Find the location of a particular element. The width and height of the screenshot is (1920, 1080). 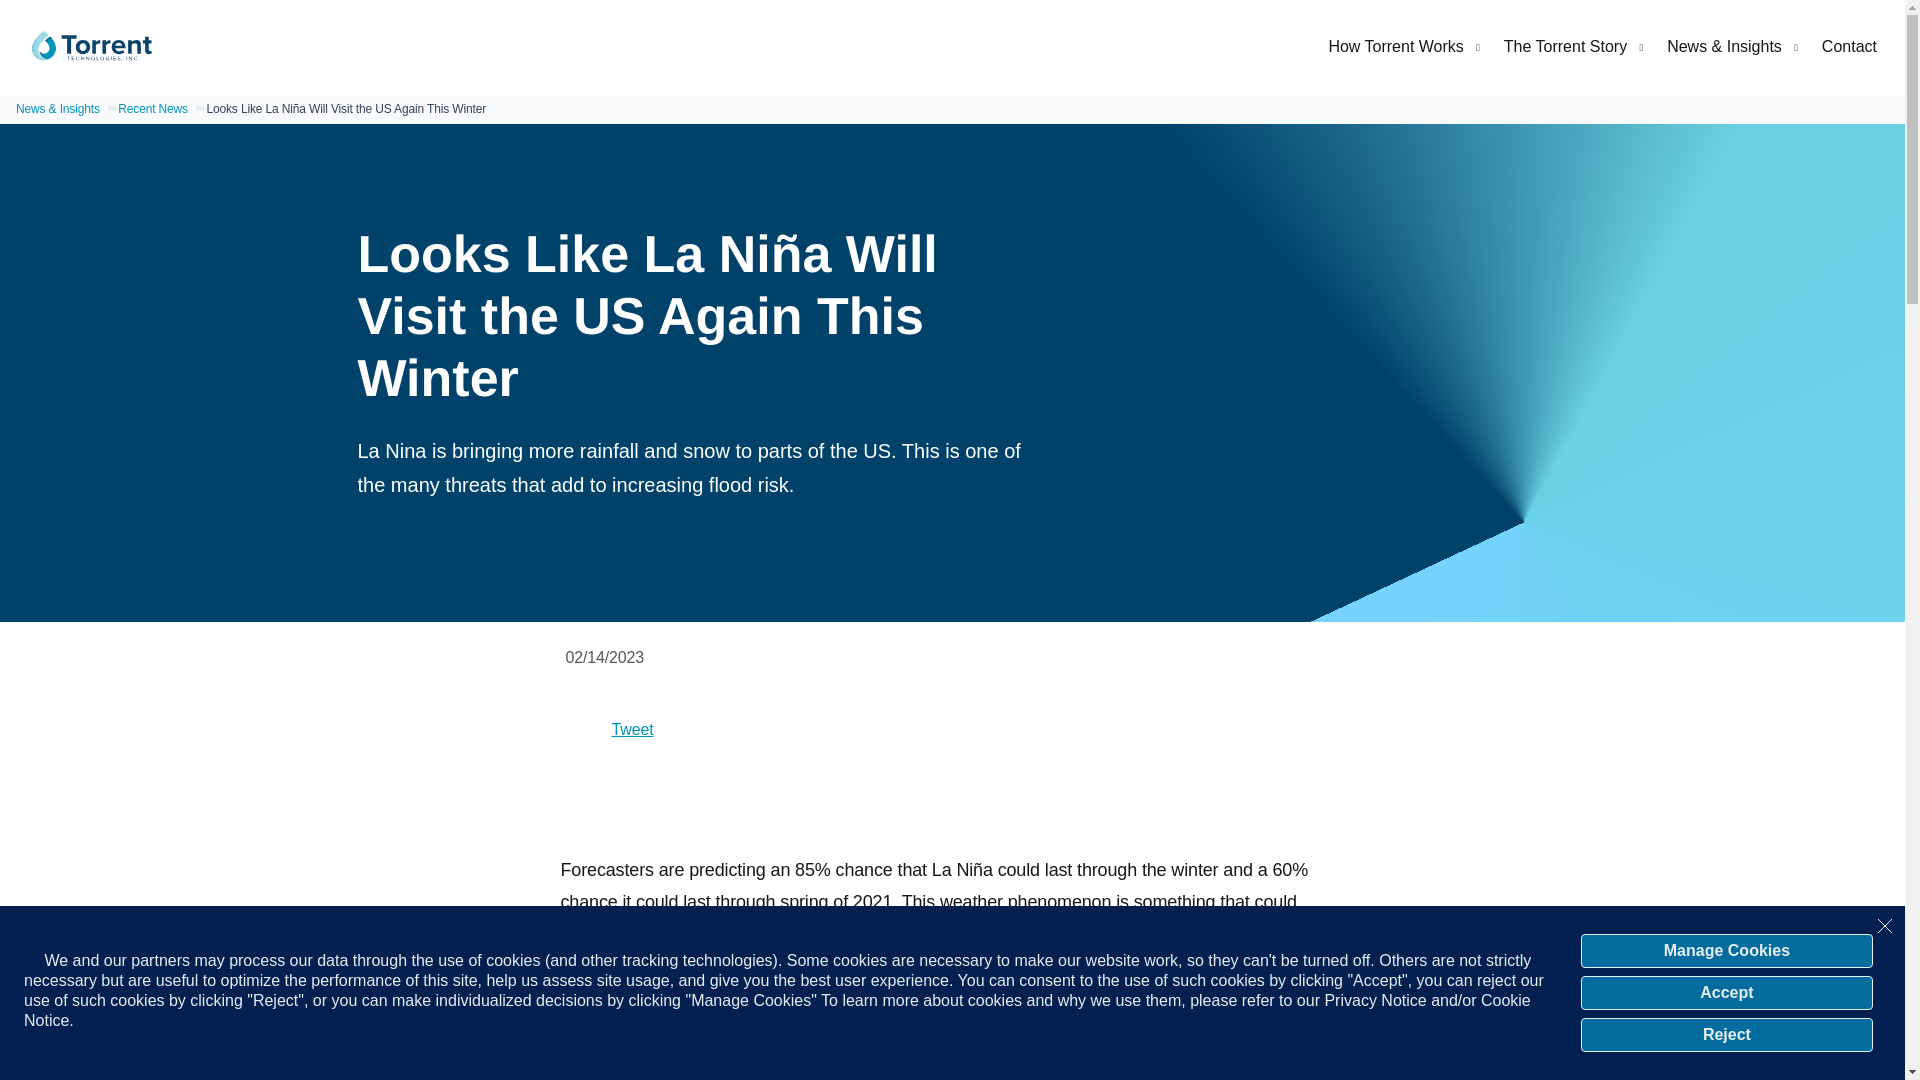

Accept is located at coordinates (1726, 992).